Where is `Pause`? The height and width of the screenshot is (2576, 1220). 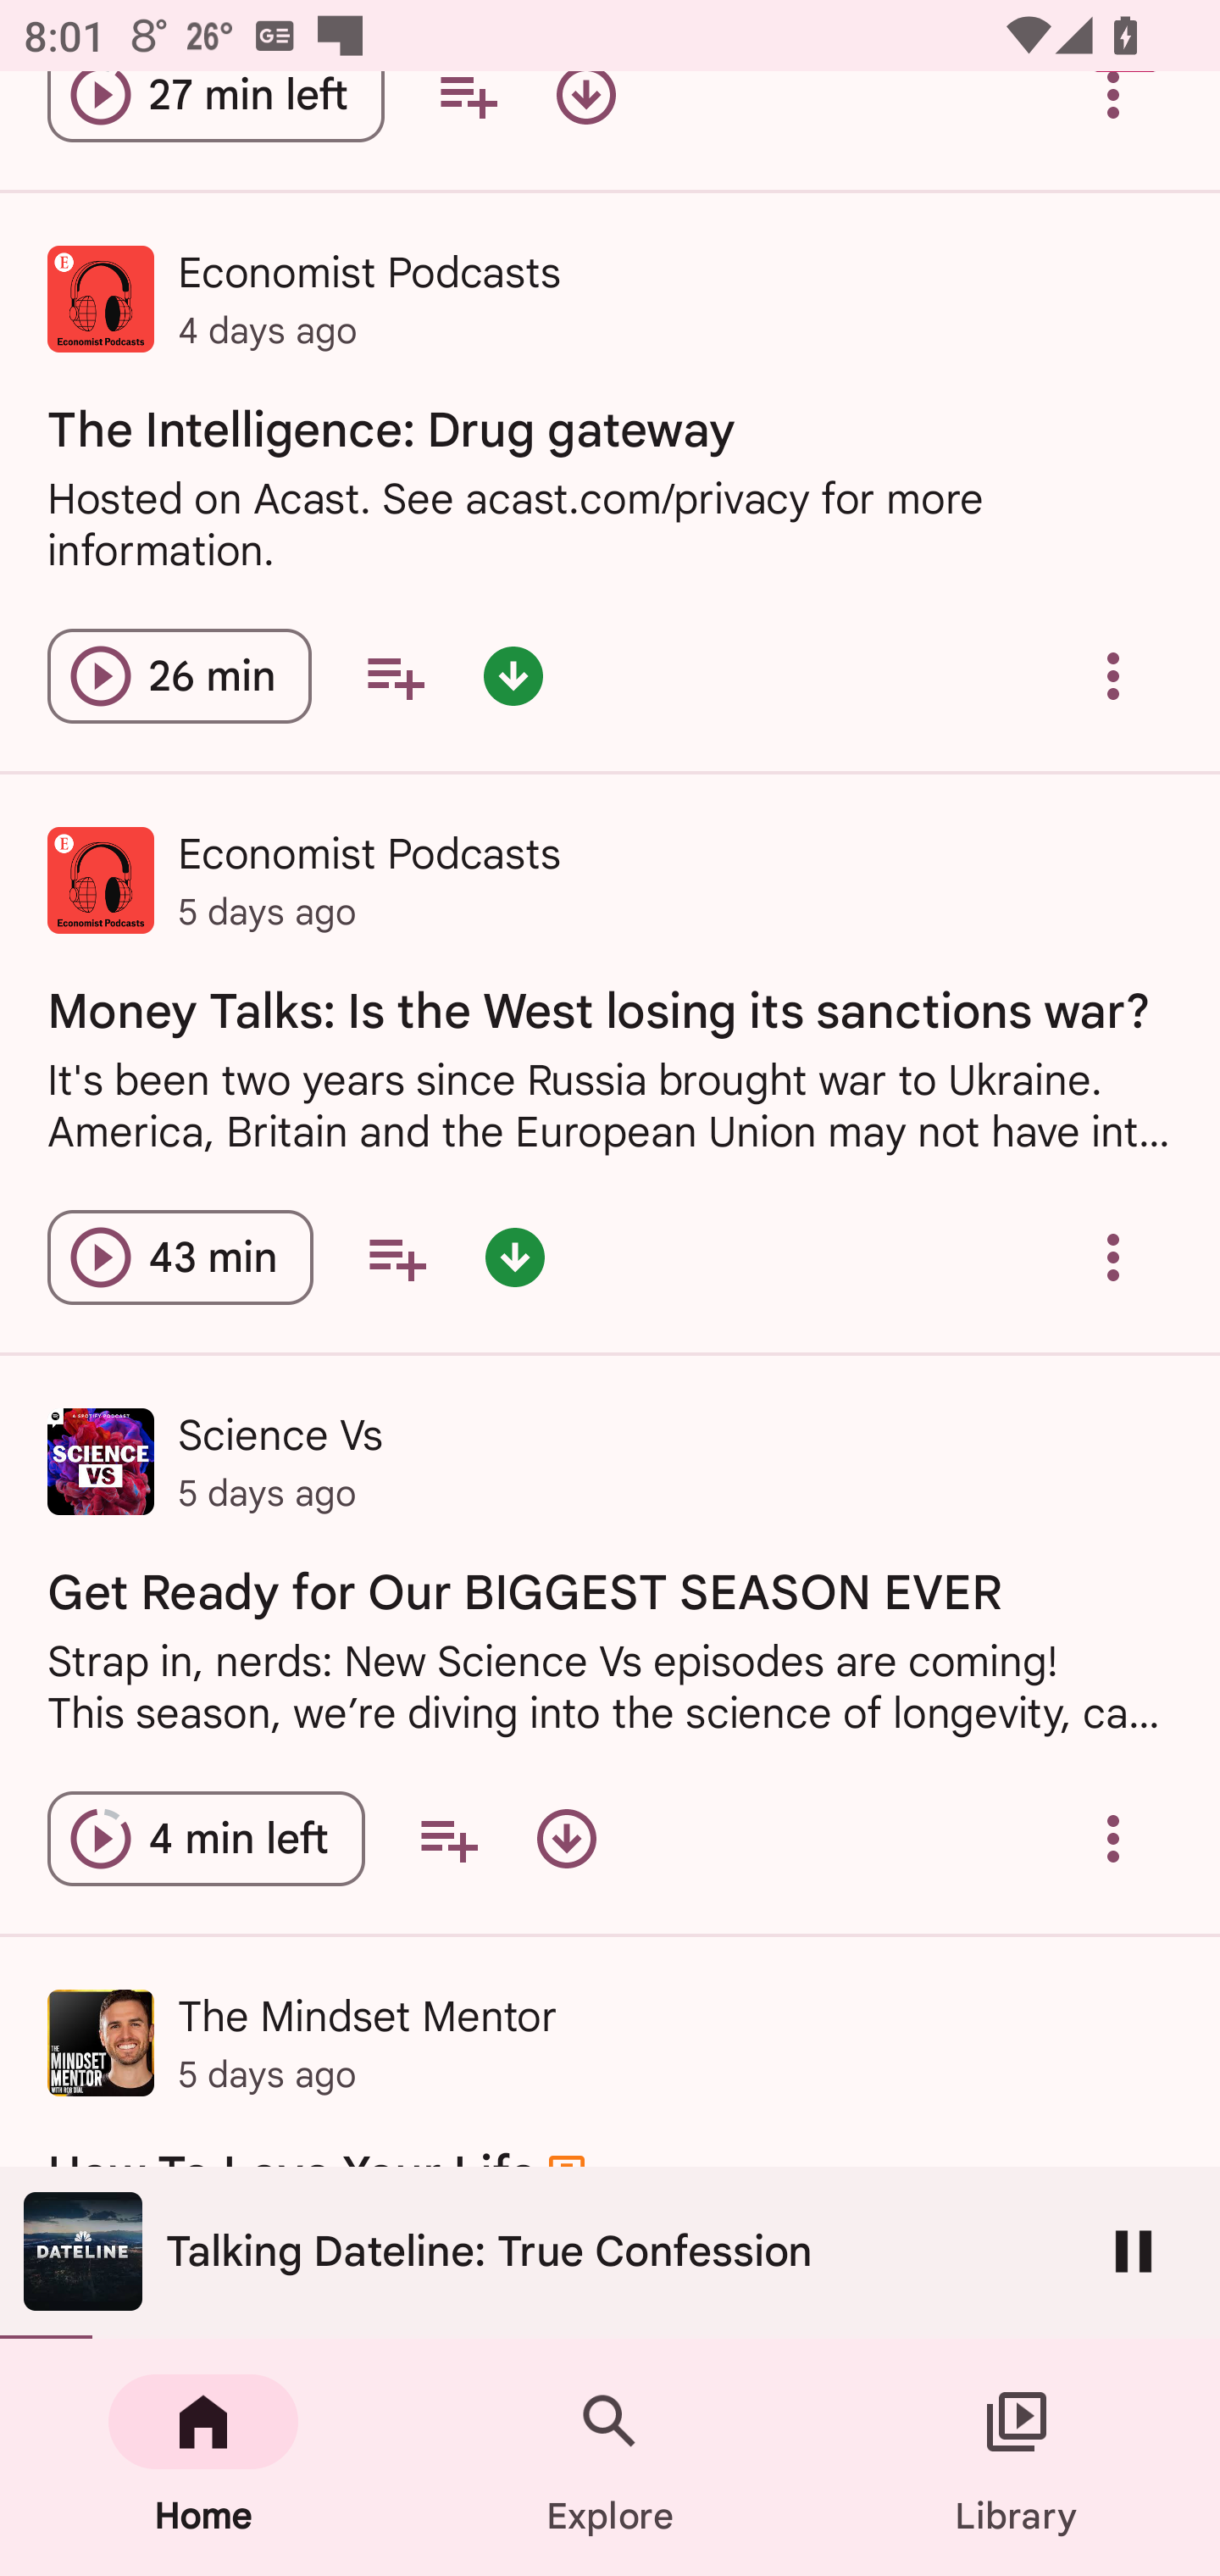 Pause is located at coordinates (1134, 2251).